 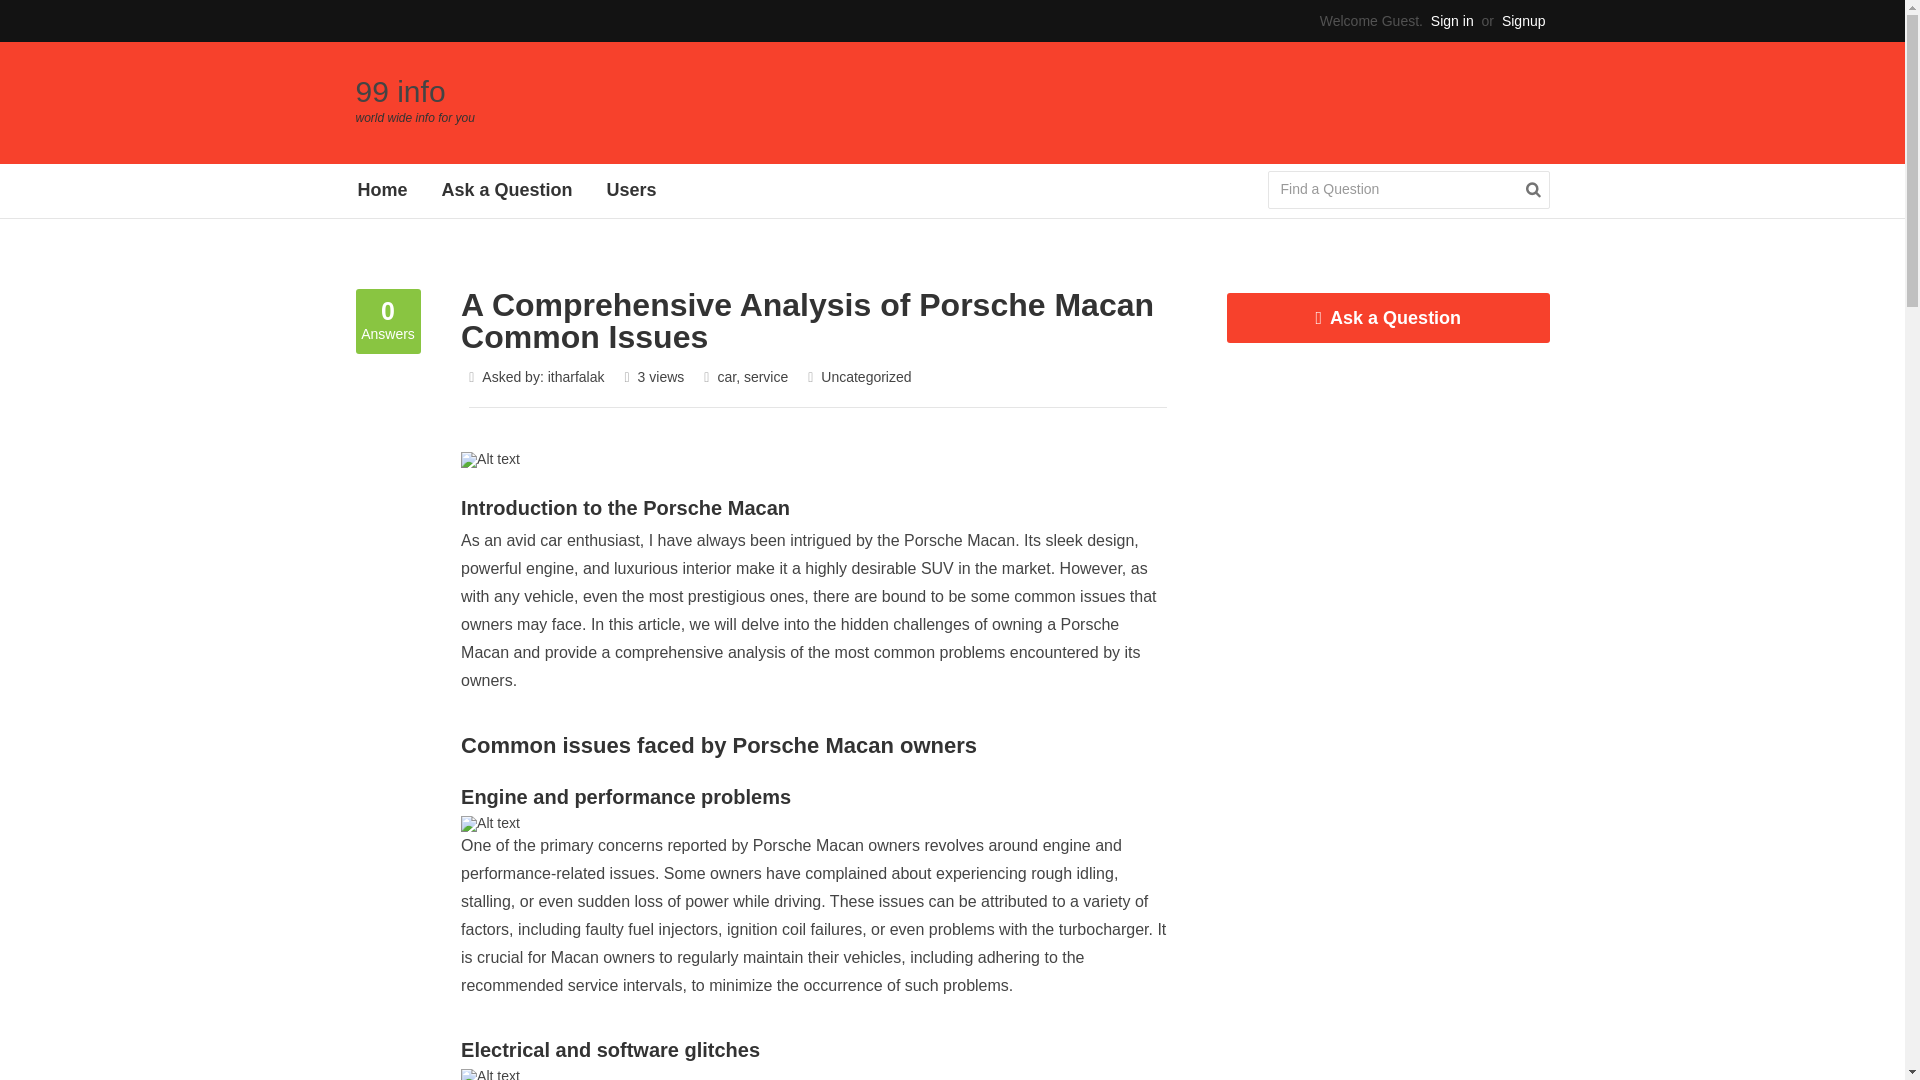 What do you see at coordinates (866, 376) in the screenshot?
I see `Uncategorized` at bounding box center [866, 376].